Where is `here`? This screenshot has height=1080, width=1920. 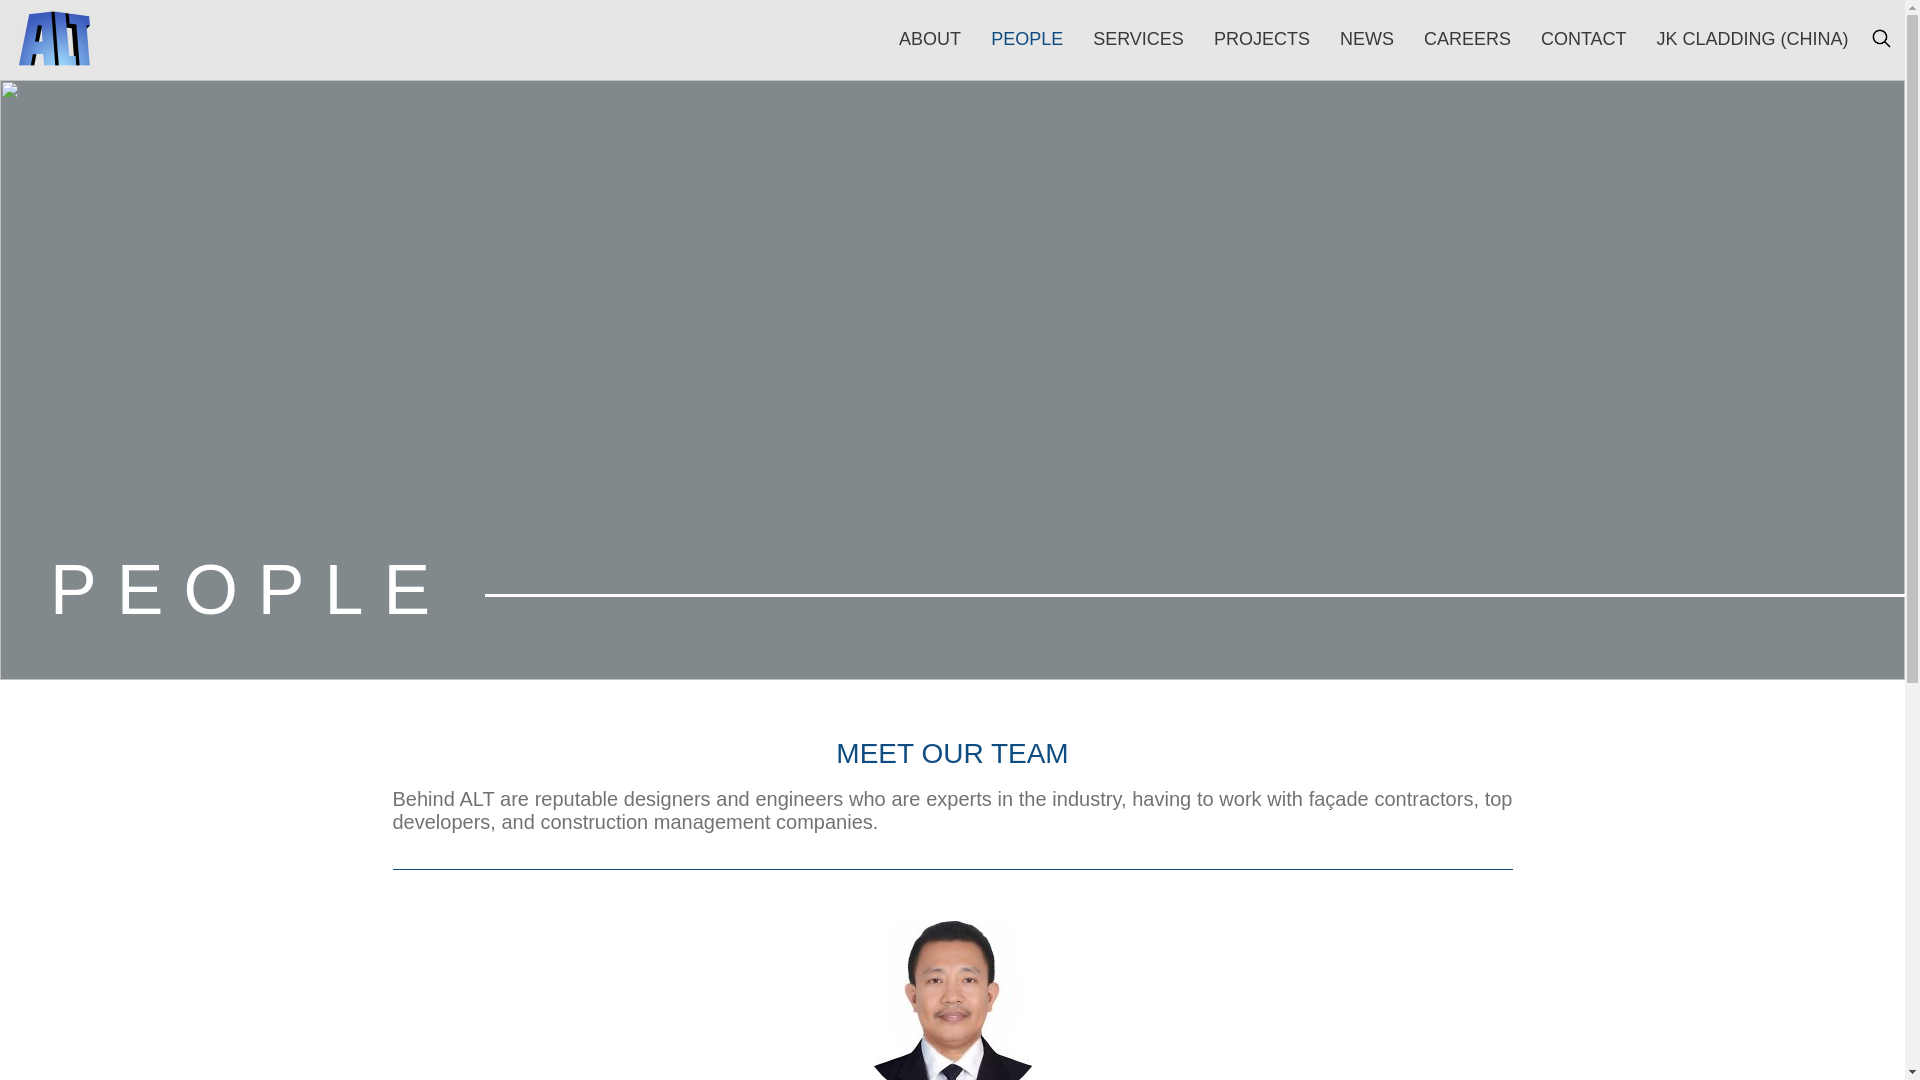 here is located at coordinates (614, 1024).